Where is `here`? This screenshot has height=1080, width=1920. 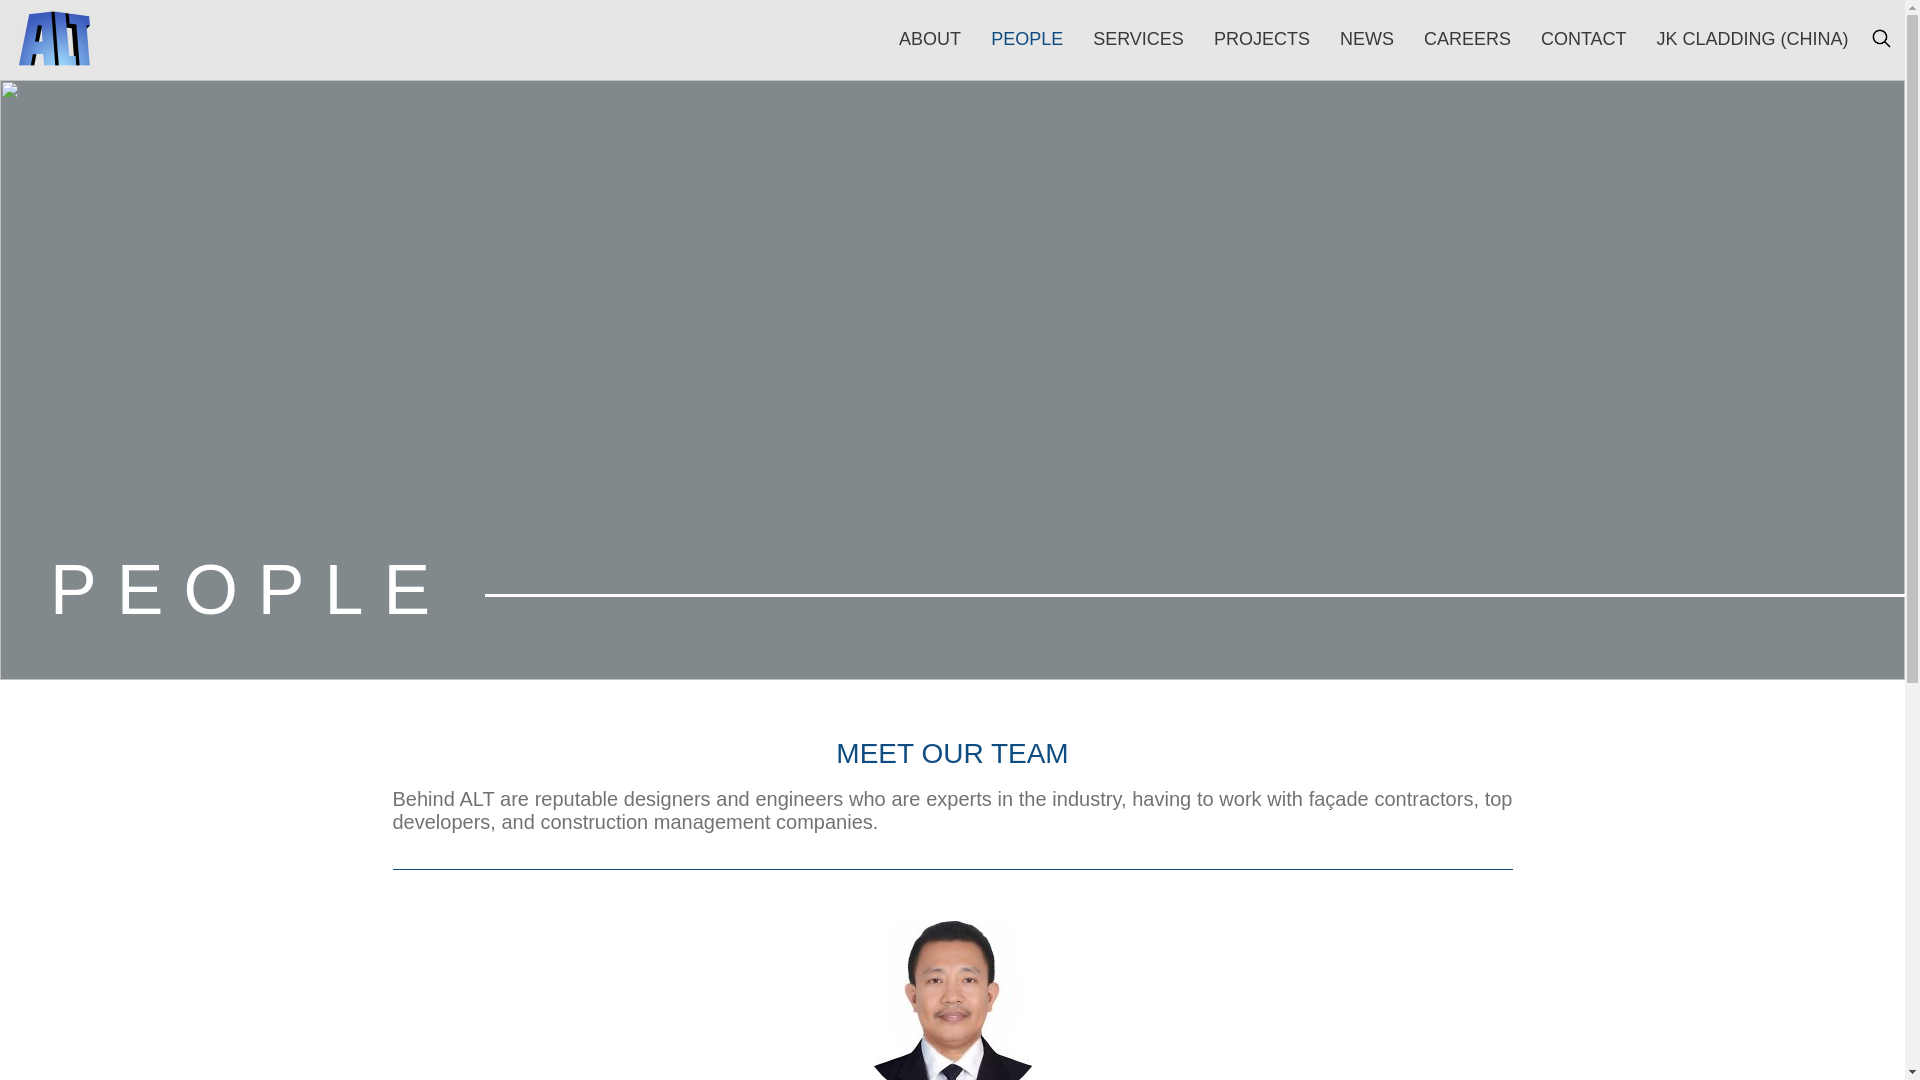 here is located at coordinates (614, 1024).